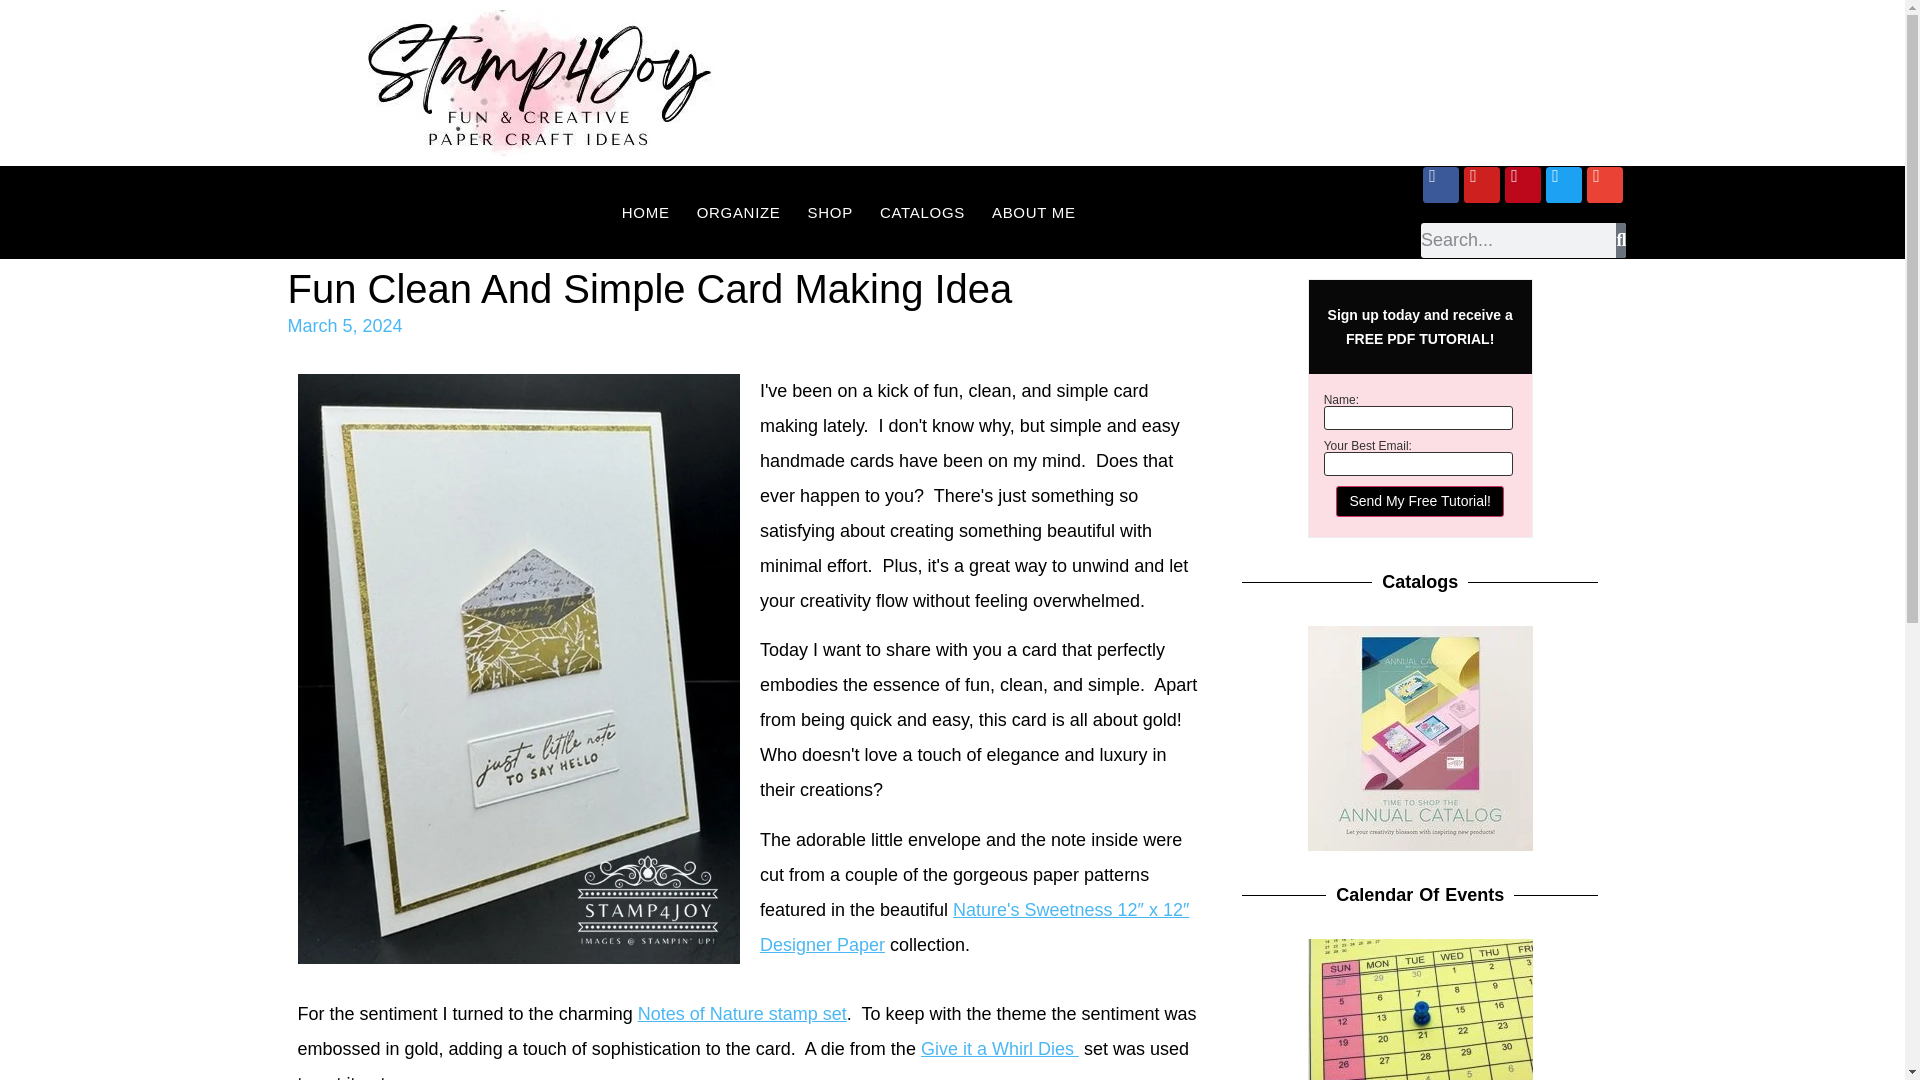 The height and width of the screenshot is (1080, 1920). What do you see at coordinates (1034, 212) in the screenshot?
I see `ABOUT ME` at bounding box center [1034, 212].